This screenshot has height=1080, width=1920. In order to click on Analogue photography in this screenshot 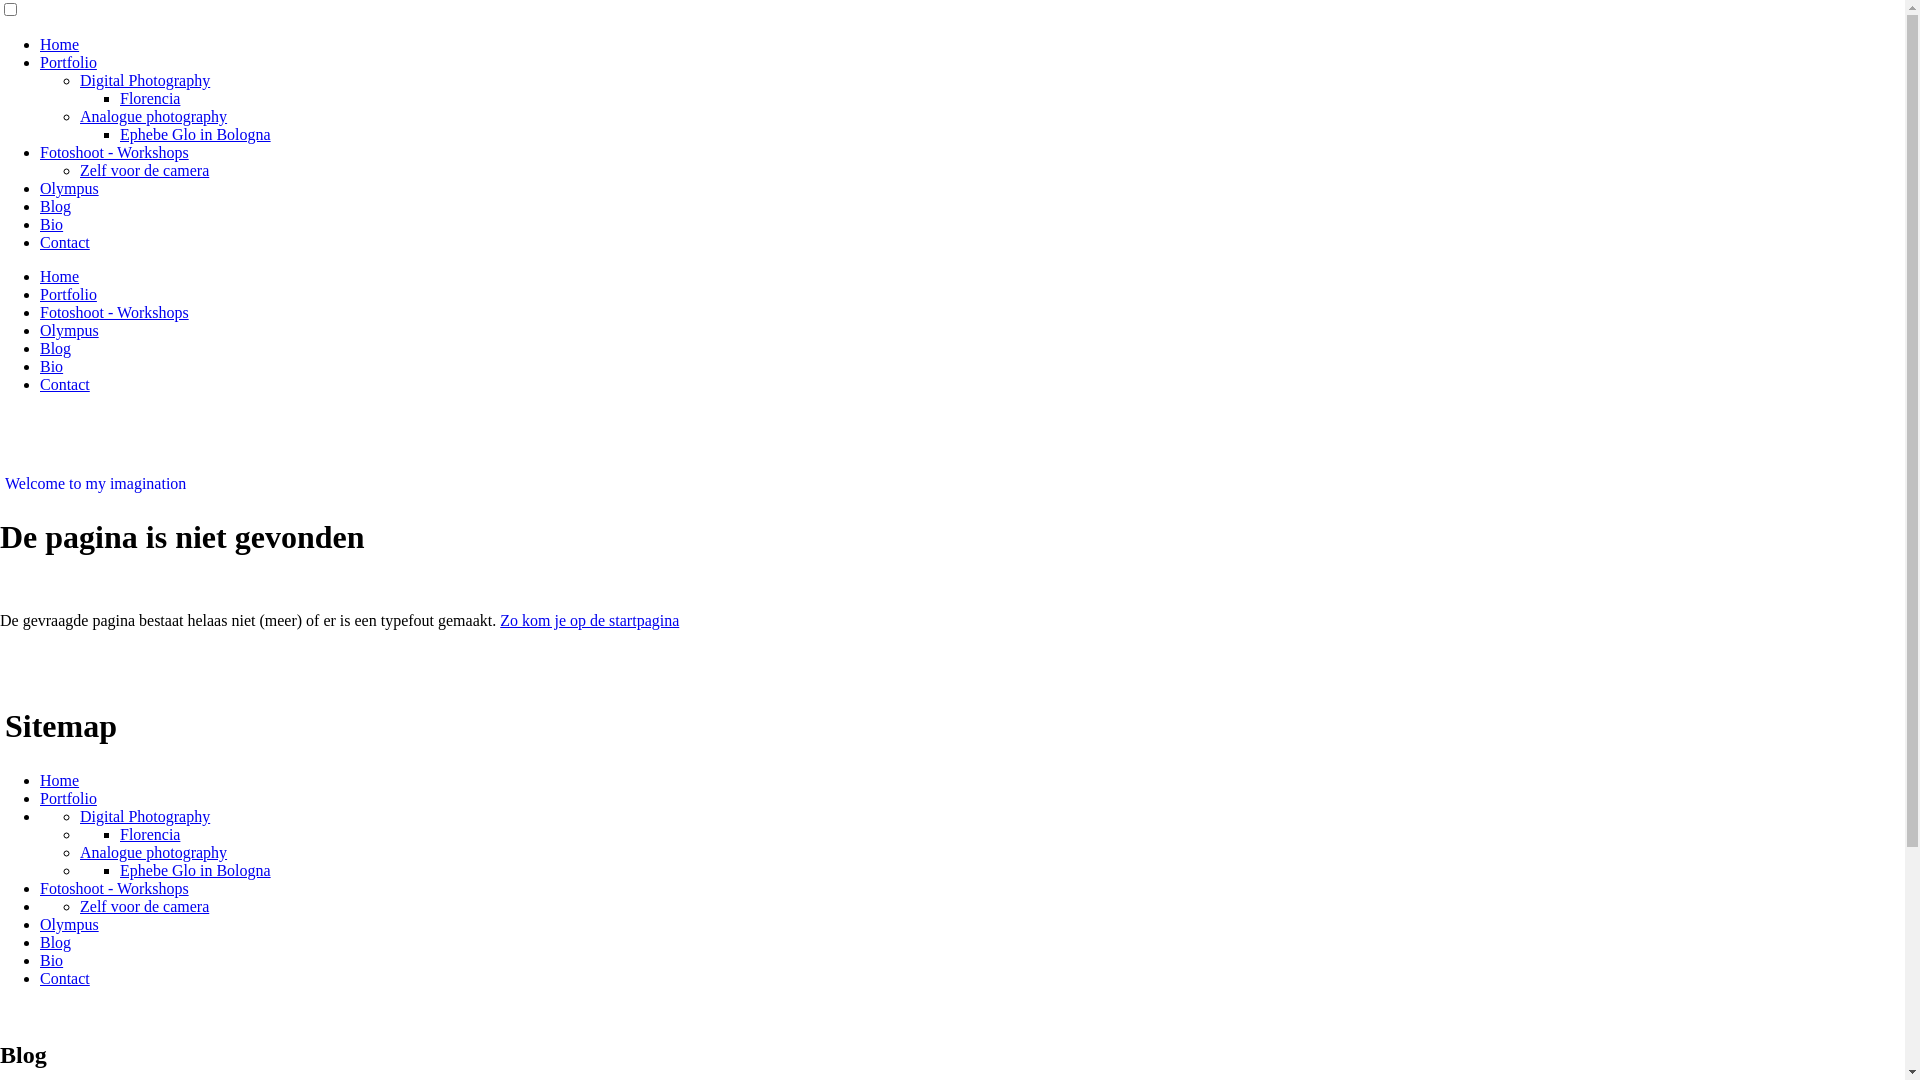, I will do `click(154, 852)`.